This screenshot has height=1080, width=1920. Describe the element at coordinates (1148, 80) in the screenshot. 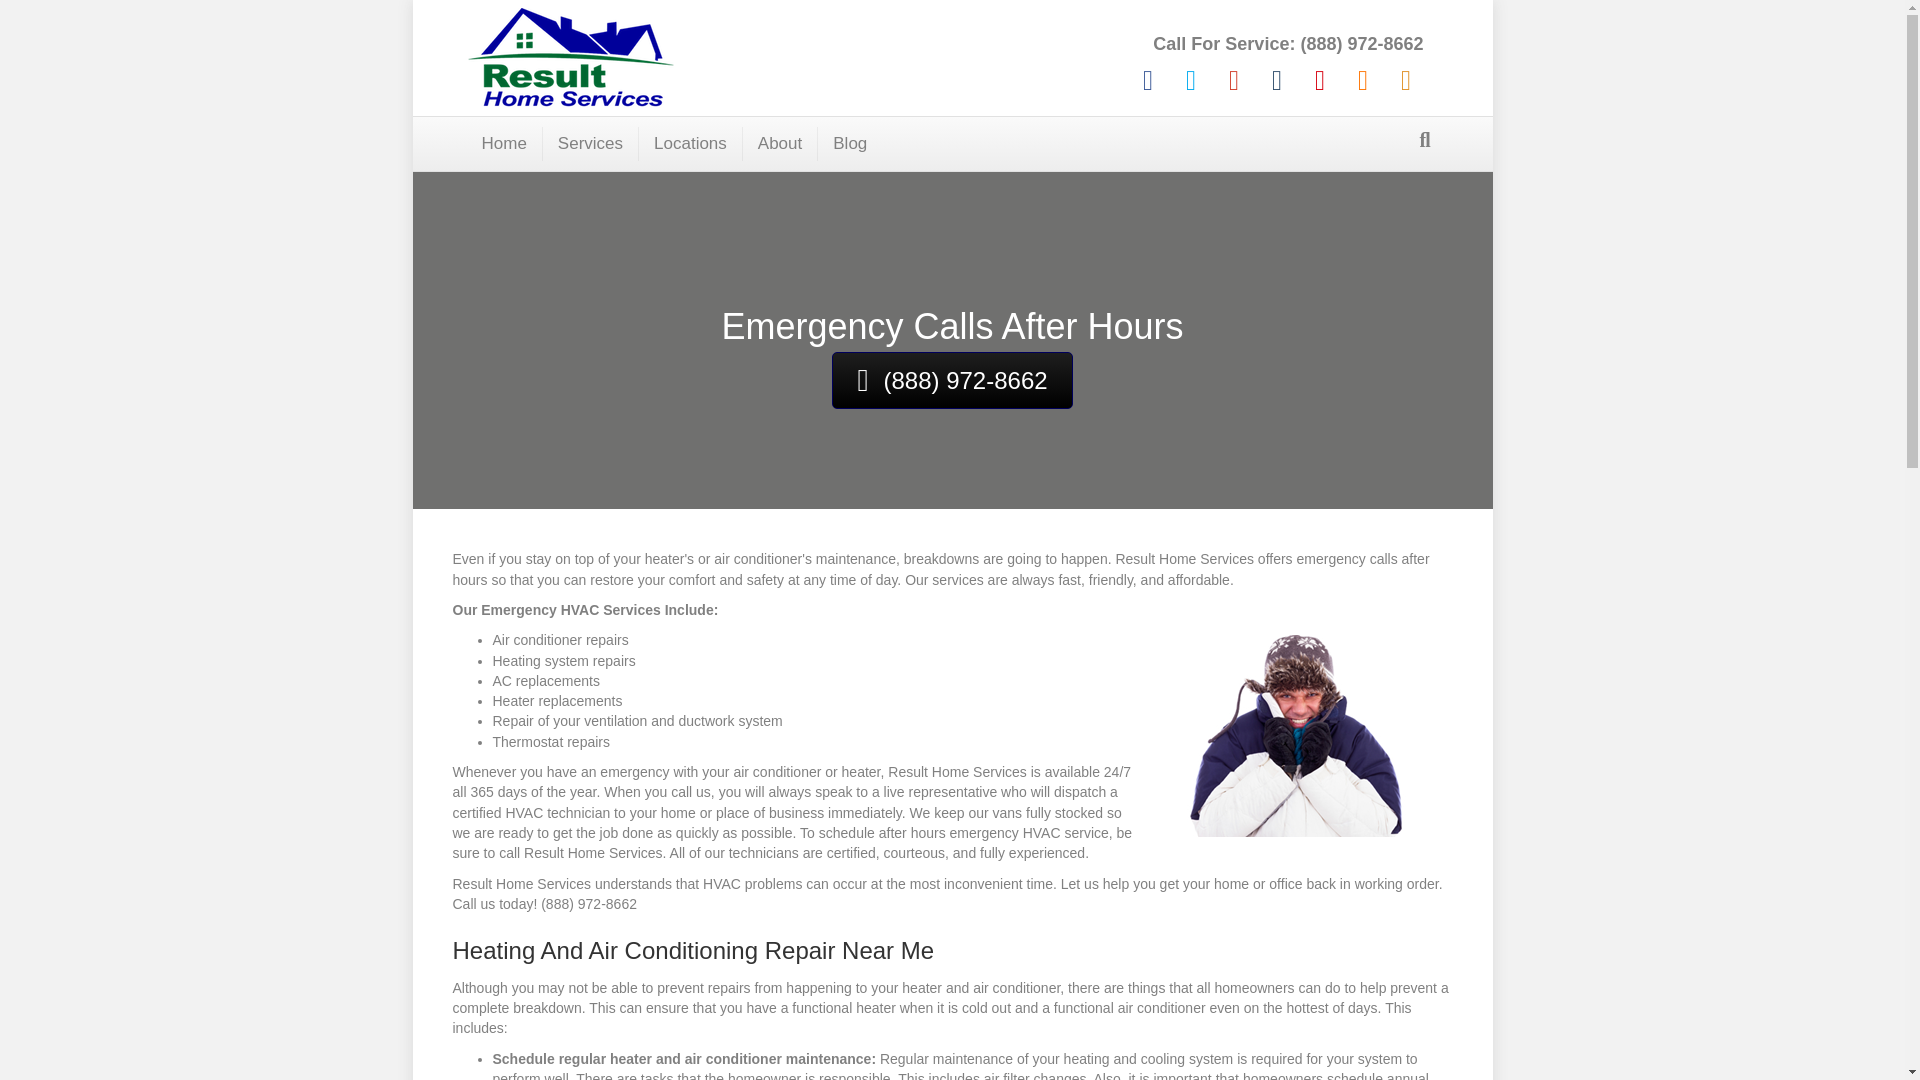

I see `Facebook` at that location.